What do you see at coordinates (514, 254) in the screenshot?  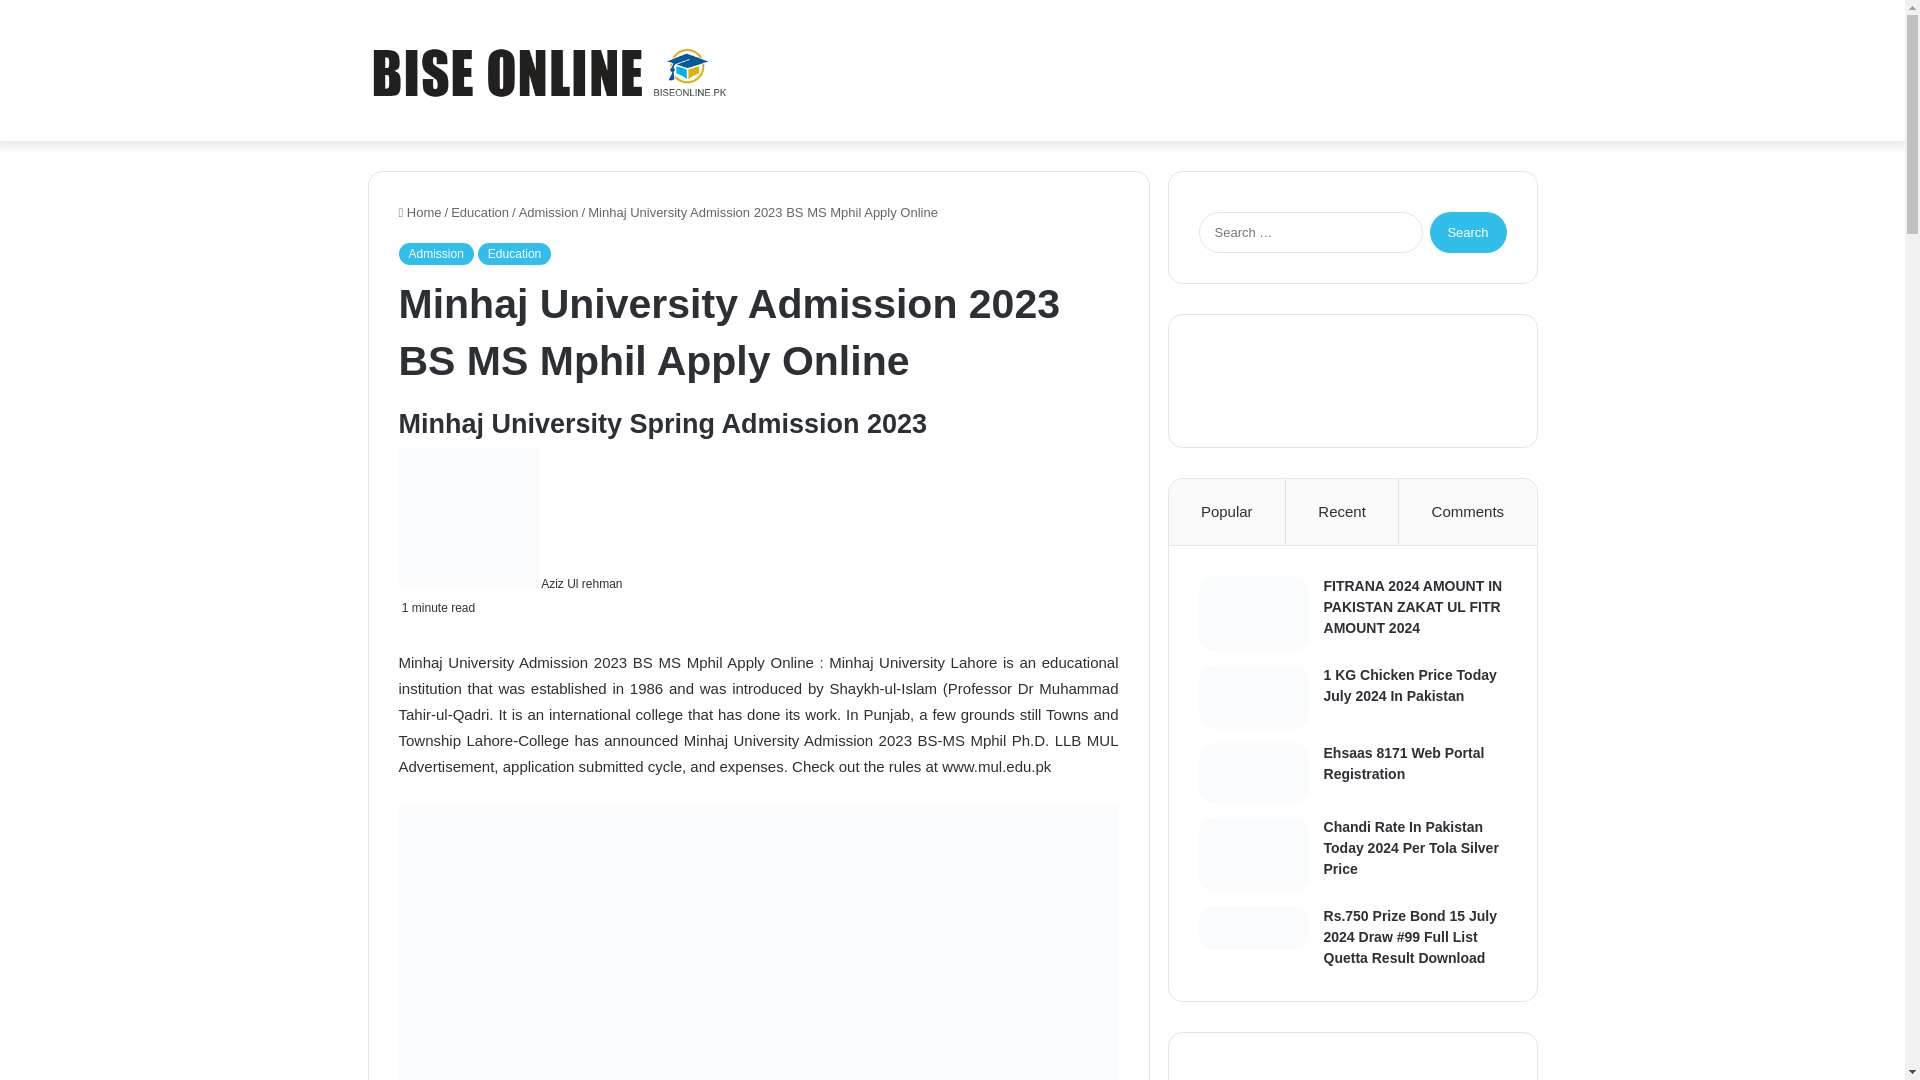 I see `Education` at bounding box center [514, 254].